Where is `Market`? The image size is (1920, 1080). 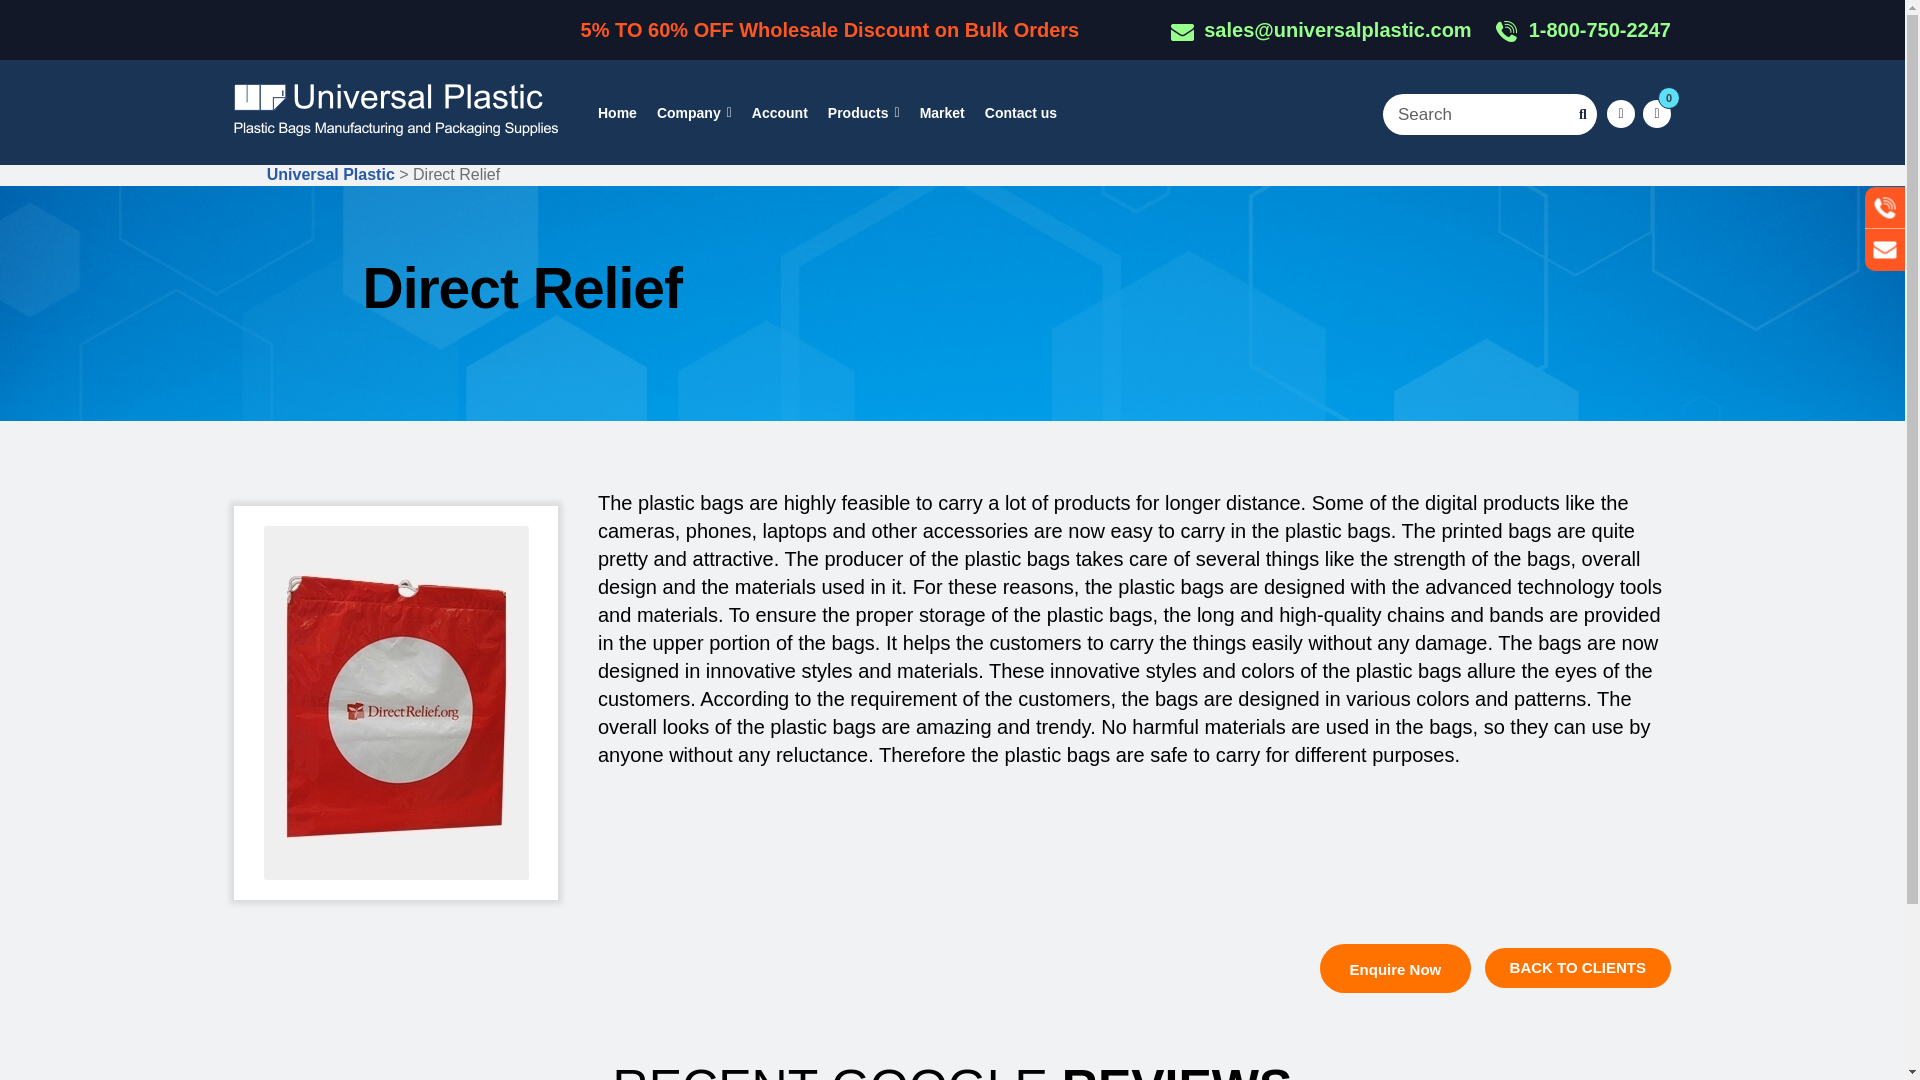
Market is located at coordinates (942, 112).